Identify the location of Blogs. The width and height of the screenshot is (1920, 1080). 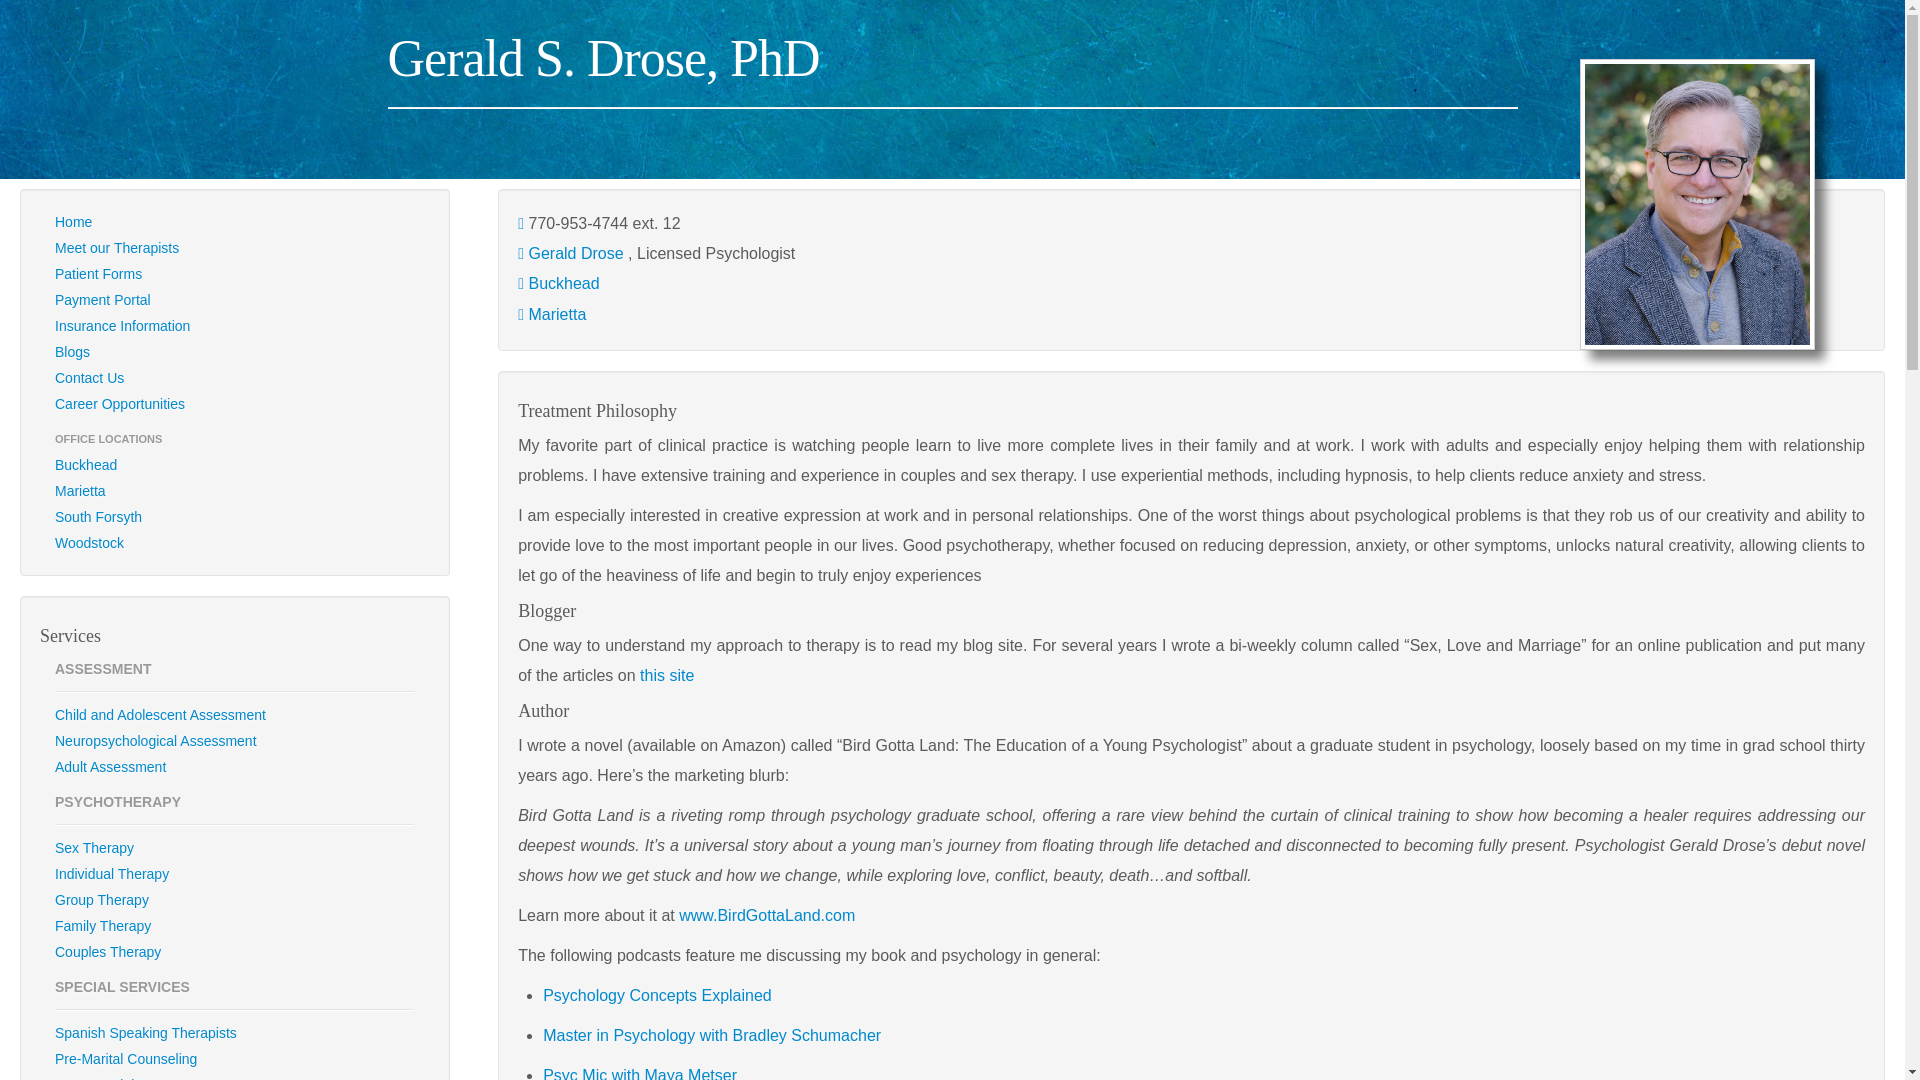
(235, 352).